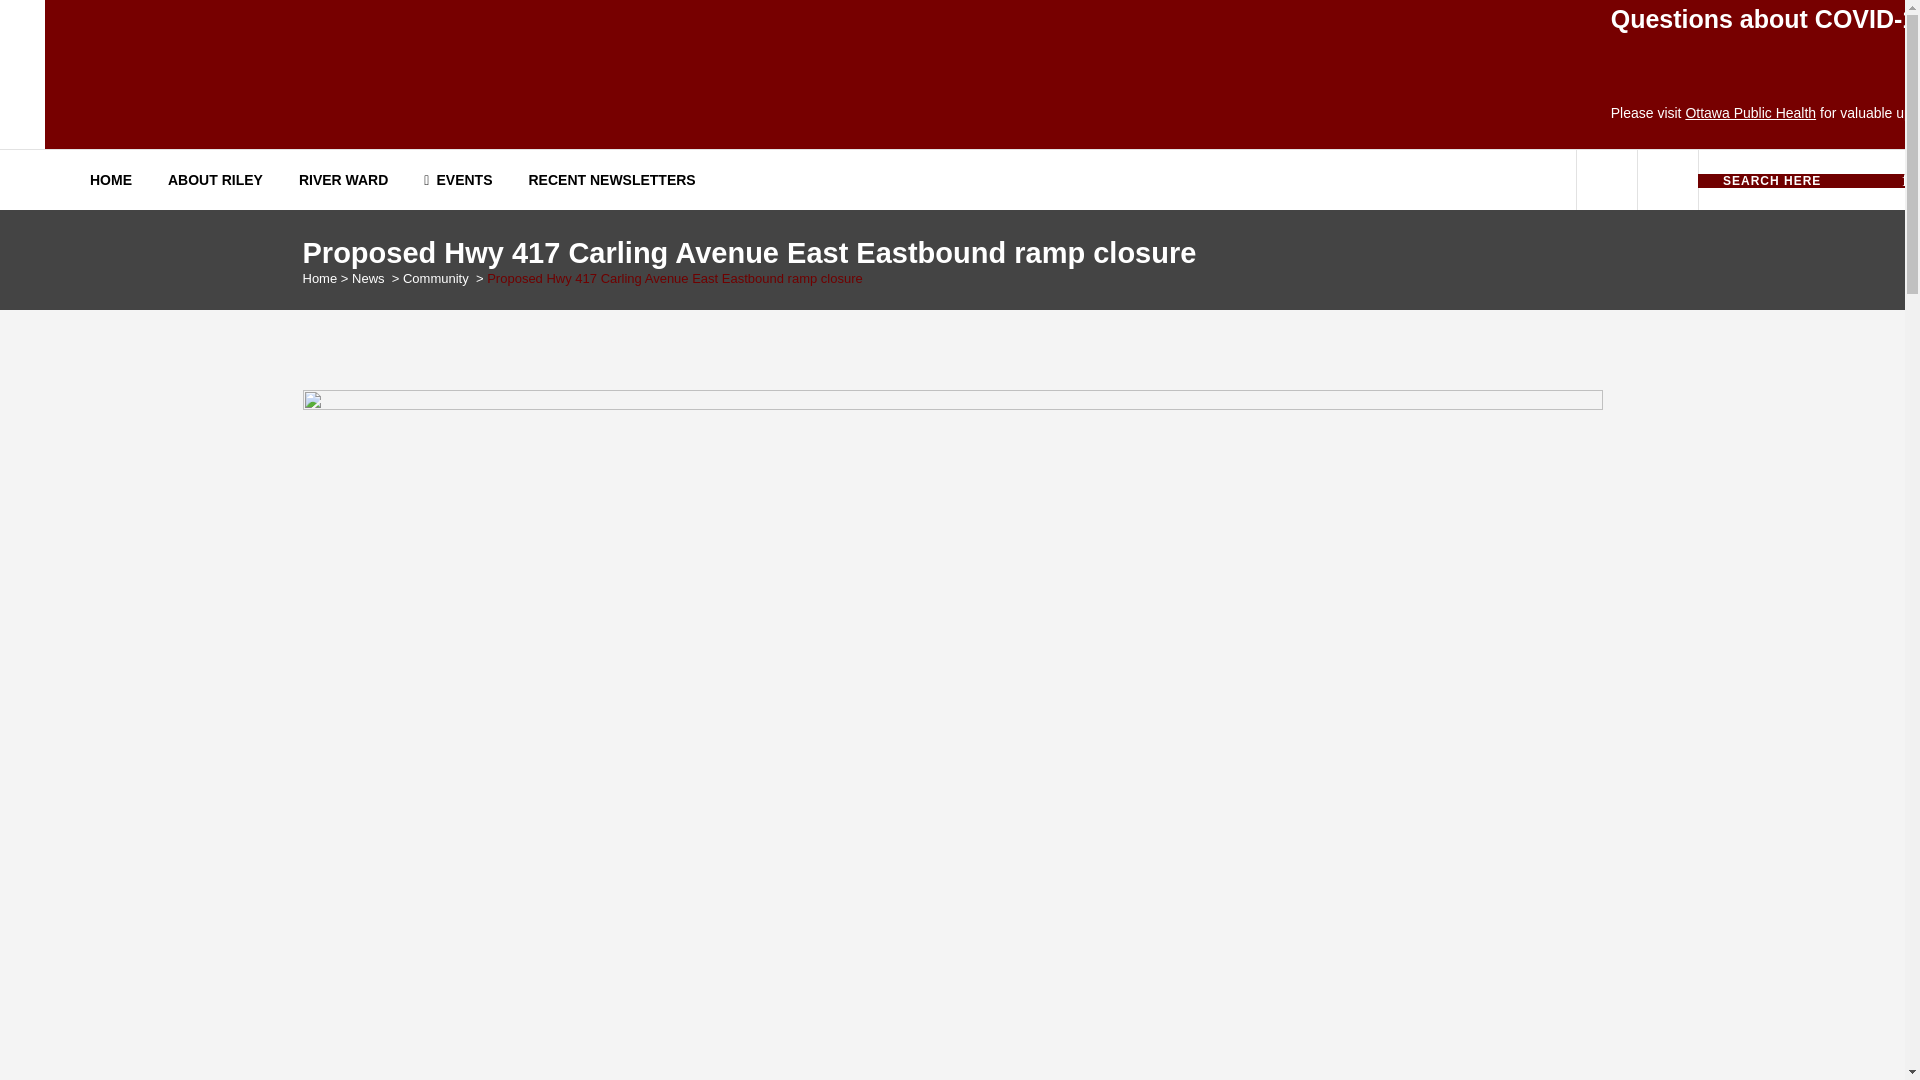 This screenshot has width=1920, height=1080. Describe the element at coordinates (368, 278) in the screenshot. I see `News` at that location.